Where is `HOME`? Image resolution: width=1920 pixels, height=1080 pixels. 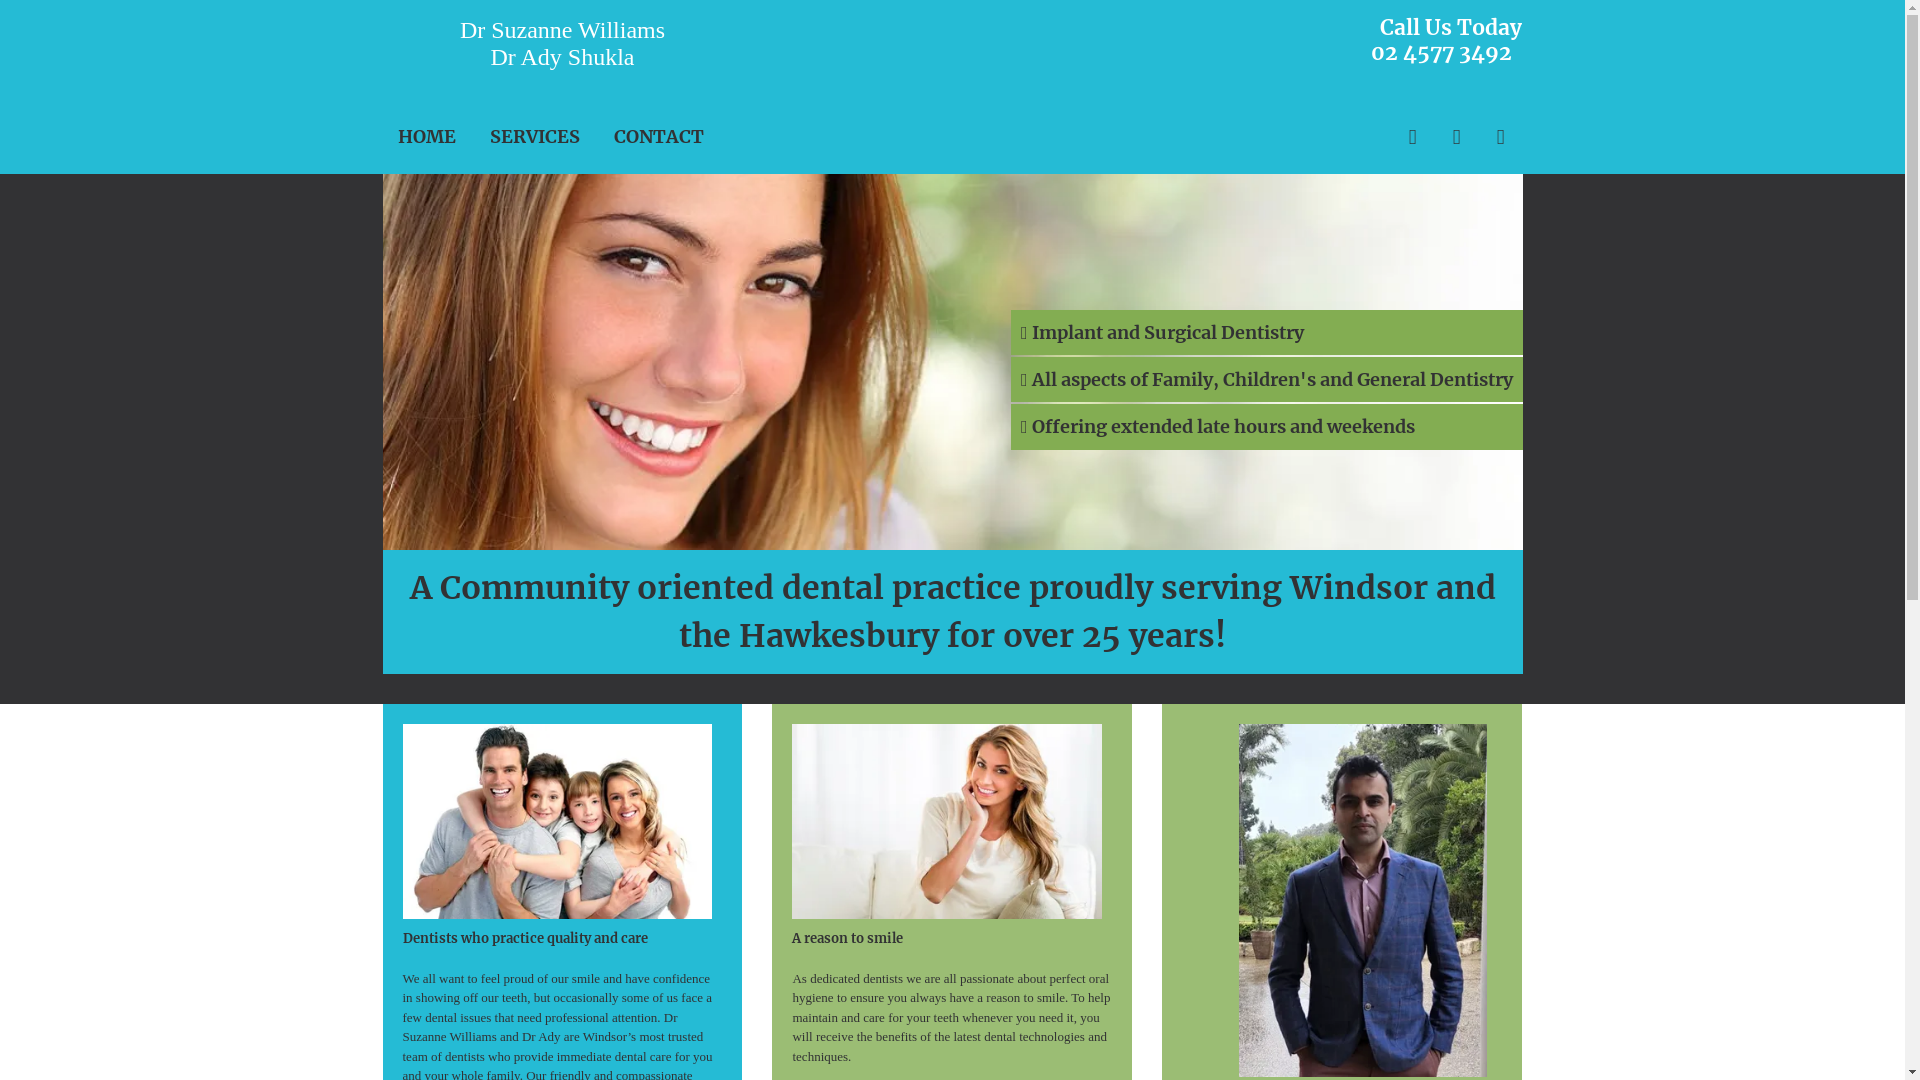 HOME is located at coordinates (427, 137).